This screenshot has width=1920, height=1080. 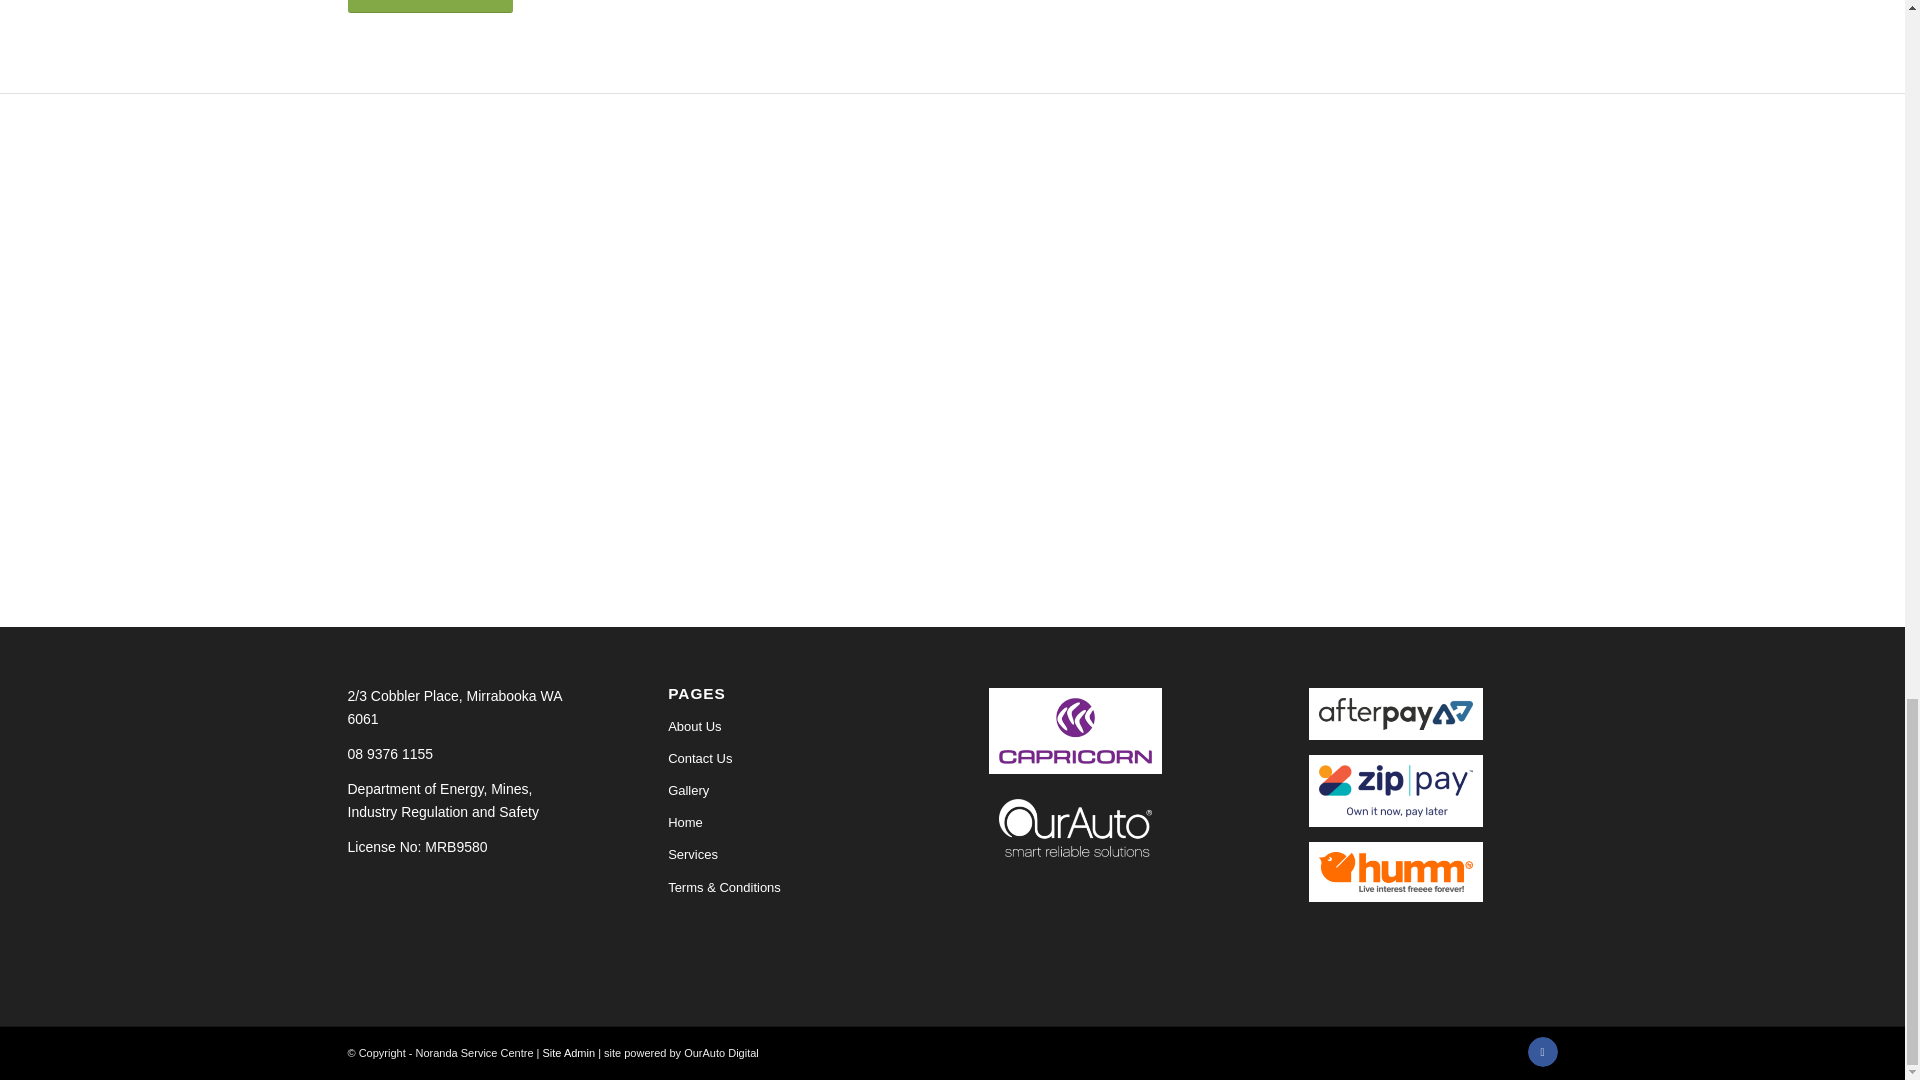 What do you see at coordinates (792, 822) in the screenshot?
I see `Home` at bounding box center [792, 822].